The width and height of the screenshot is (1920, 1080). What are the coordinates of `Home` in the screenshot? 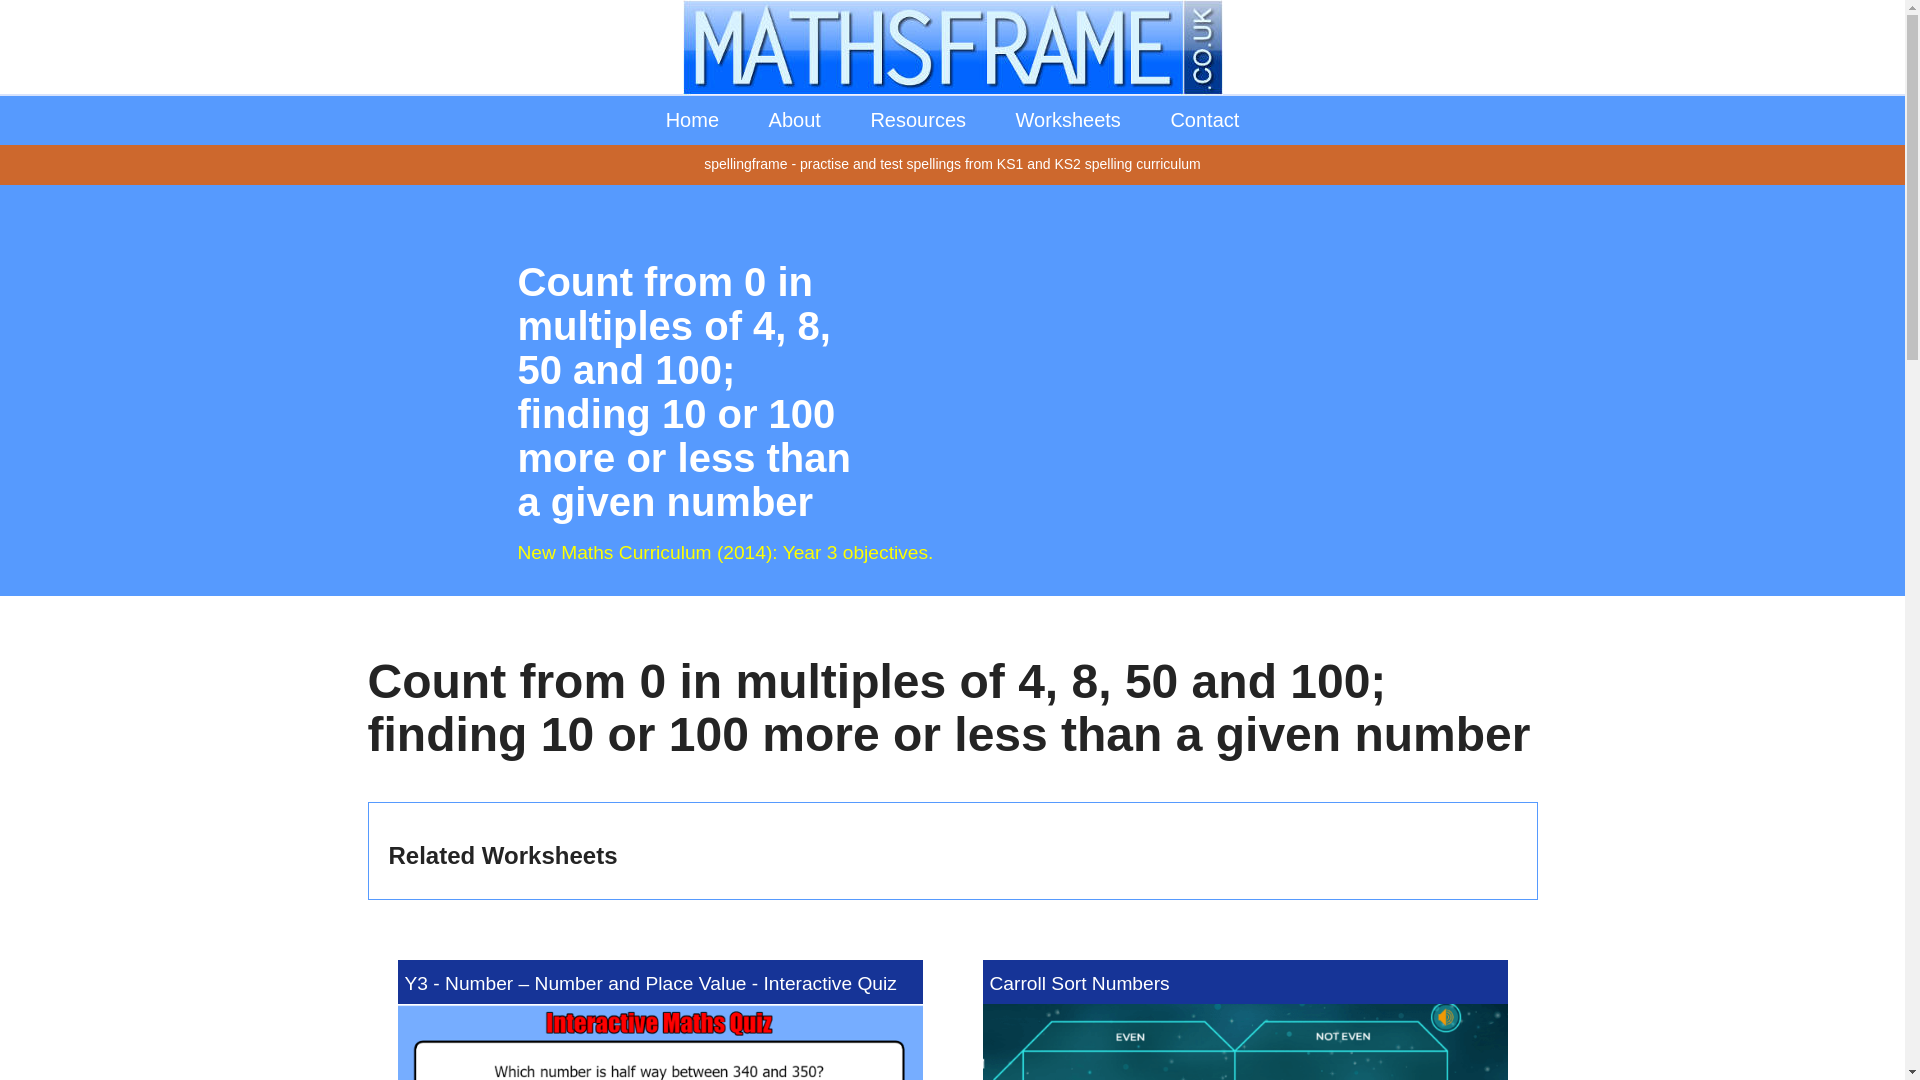 It's located at (692, 119).